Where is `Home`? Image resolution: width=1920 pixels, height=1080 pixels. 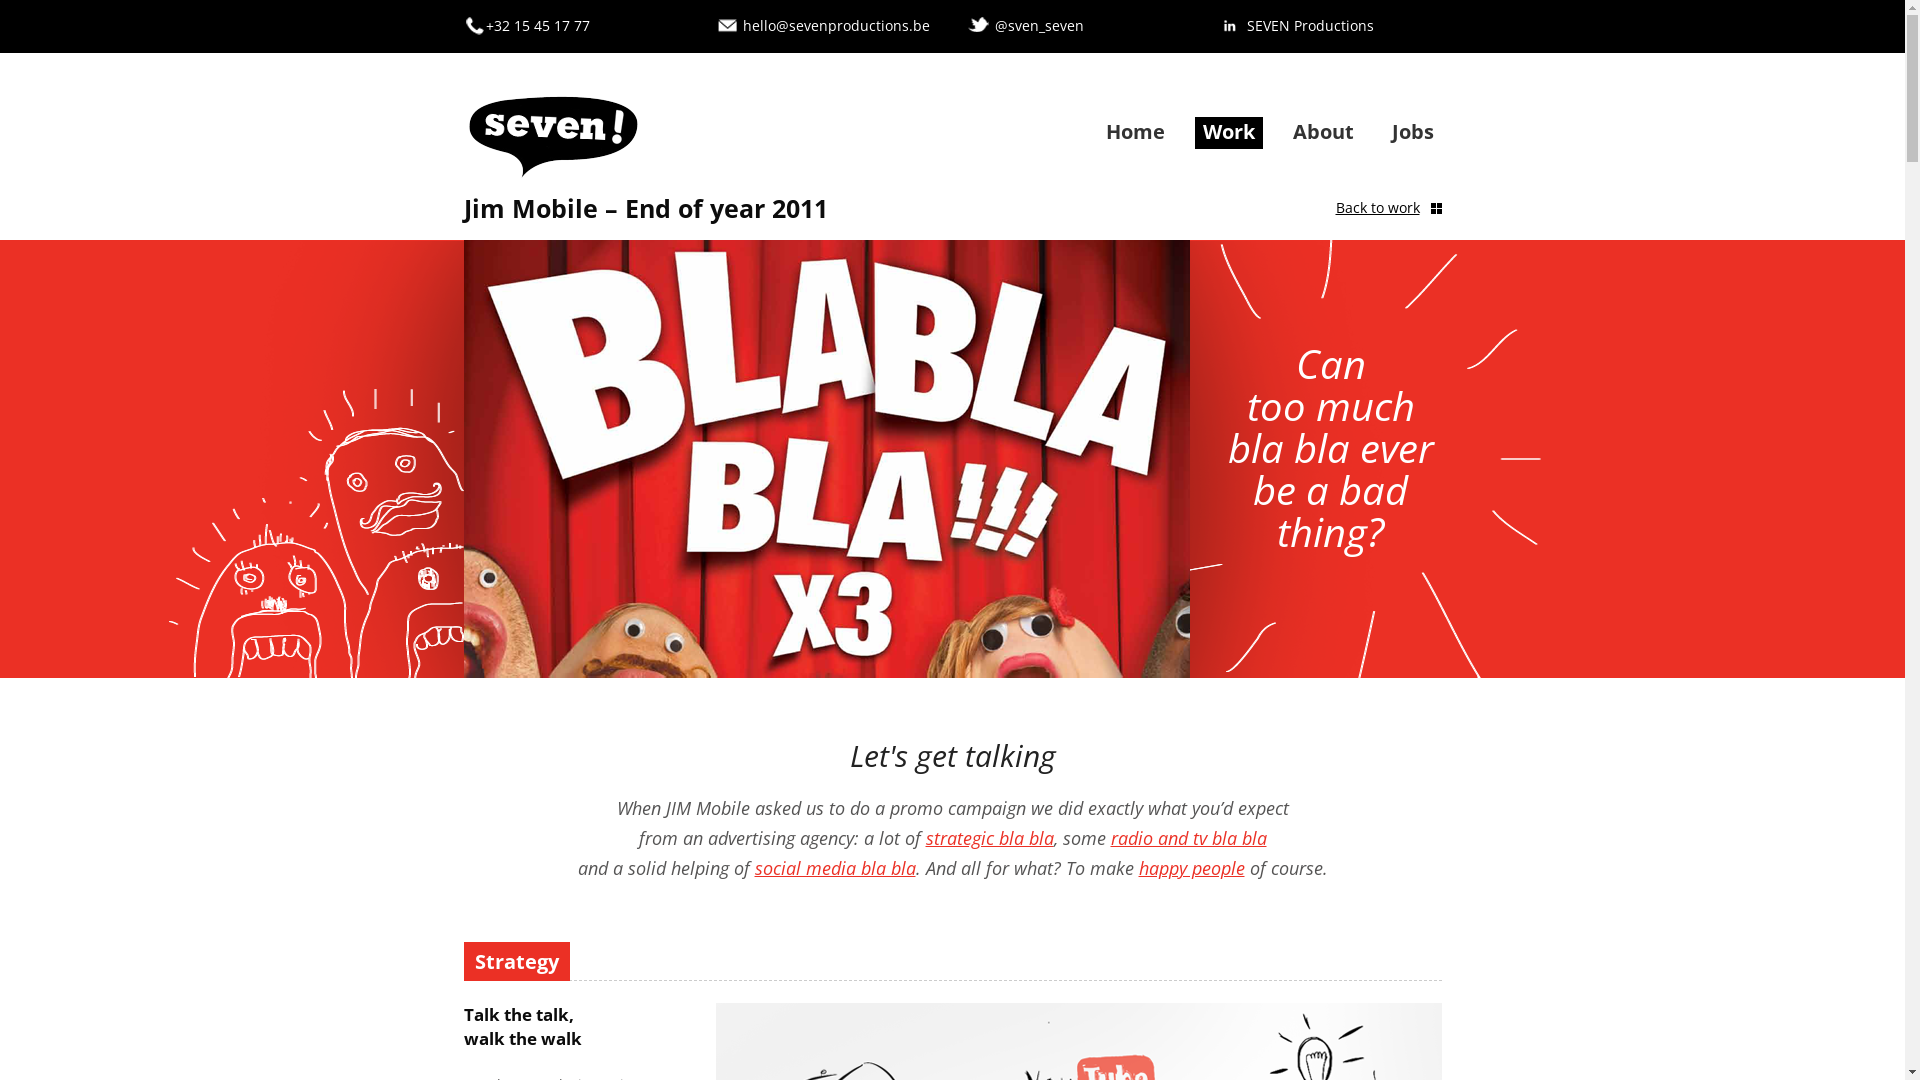 Home is located at coordinates (1136, 132).